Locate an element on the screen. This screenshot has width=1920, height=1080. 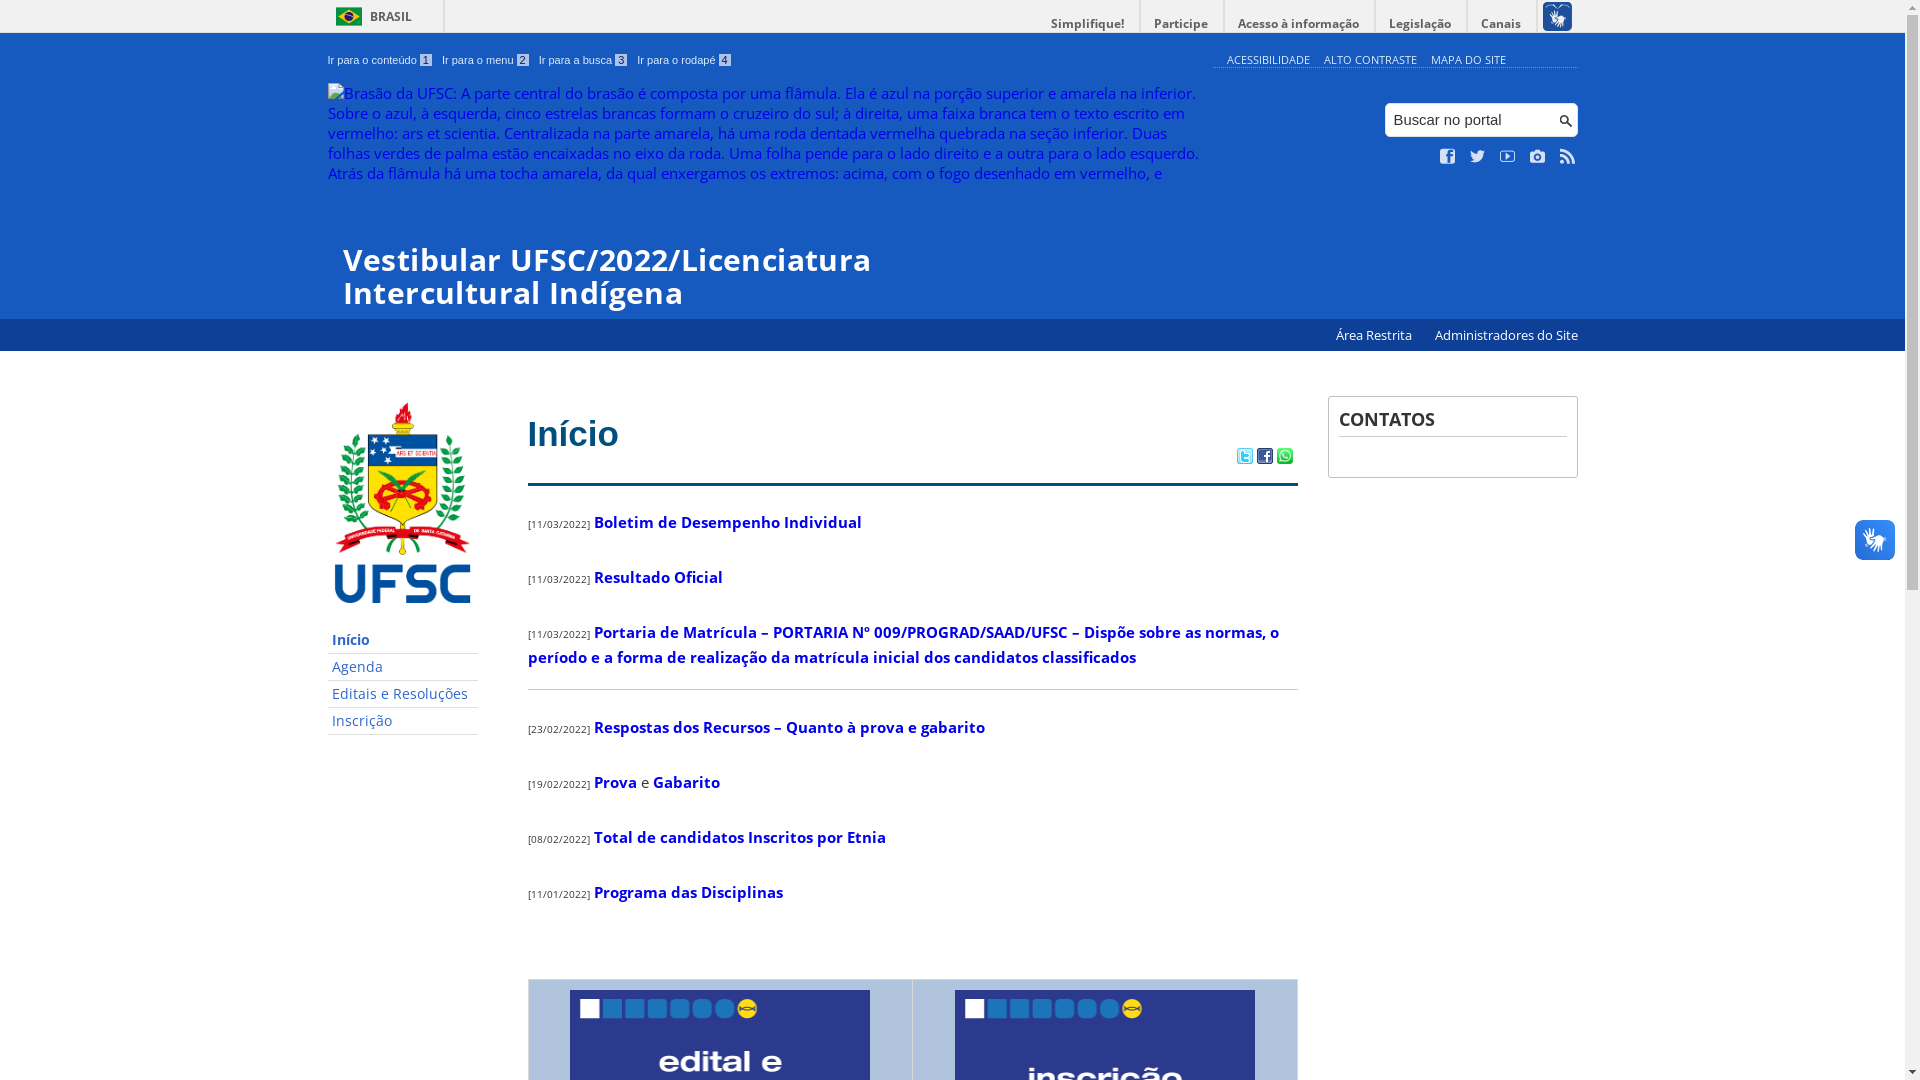
Prova is located at coordinates (616, 782).